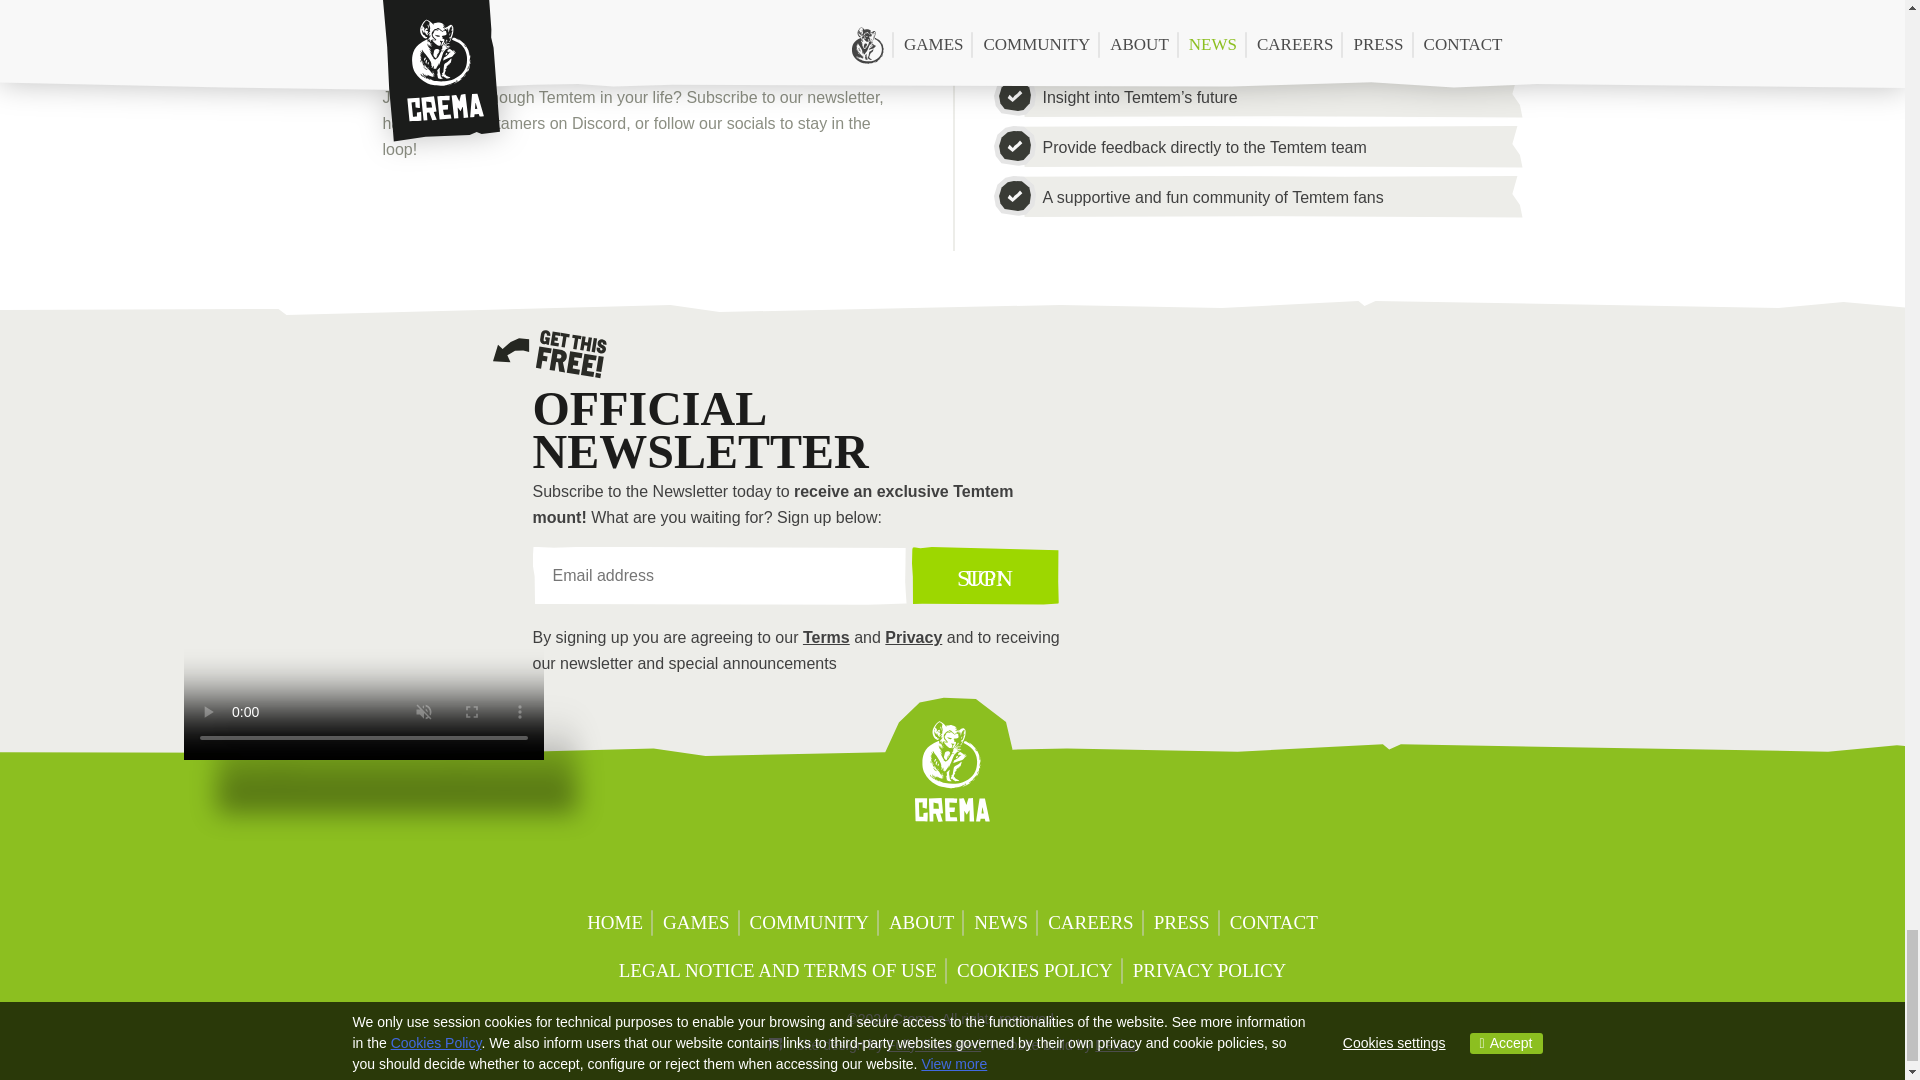  What do you see at coordinates (410, 214) in the screenshot?
I see `Discord` at bounding box center [410, 214].